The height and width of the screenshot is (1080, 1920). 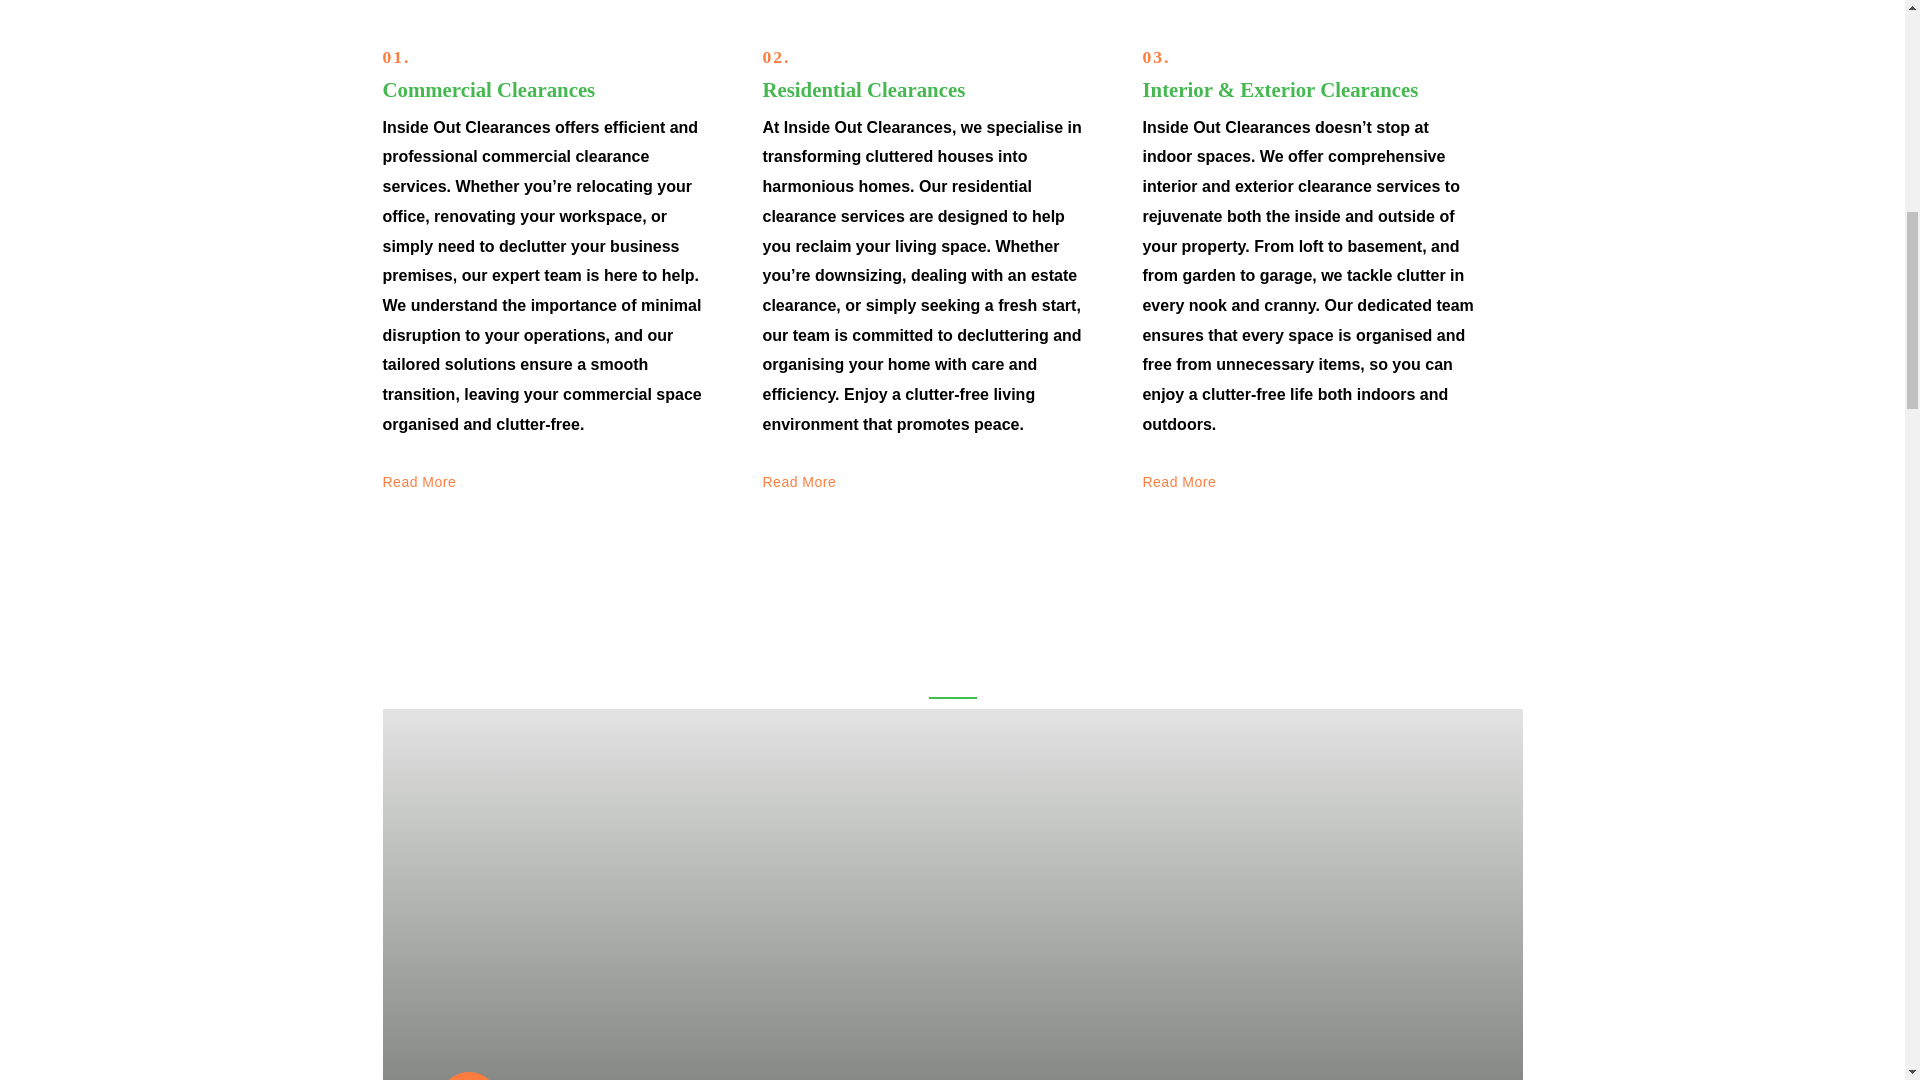 I want to click on Read More, so click(x=419, y=482).